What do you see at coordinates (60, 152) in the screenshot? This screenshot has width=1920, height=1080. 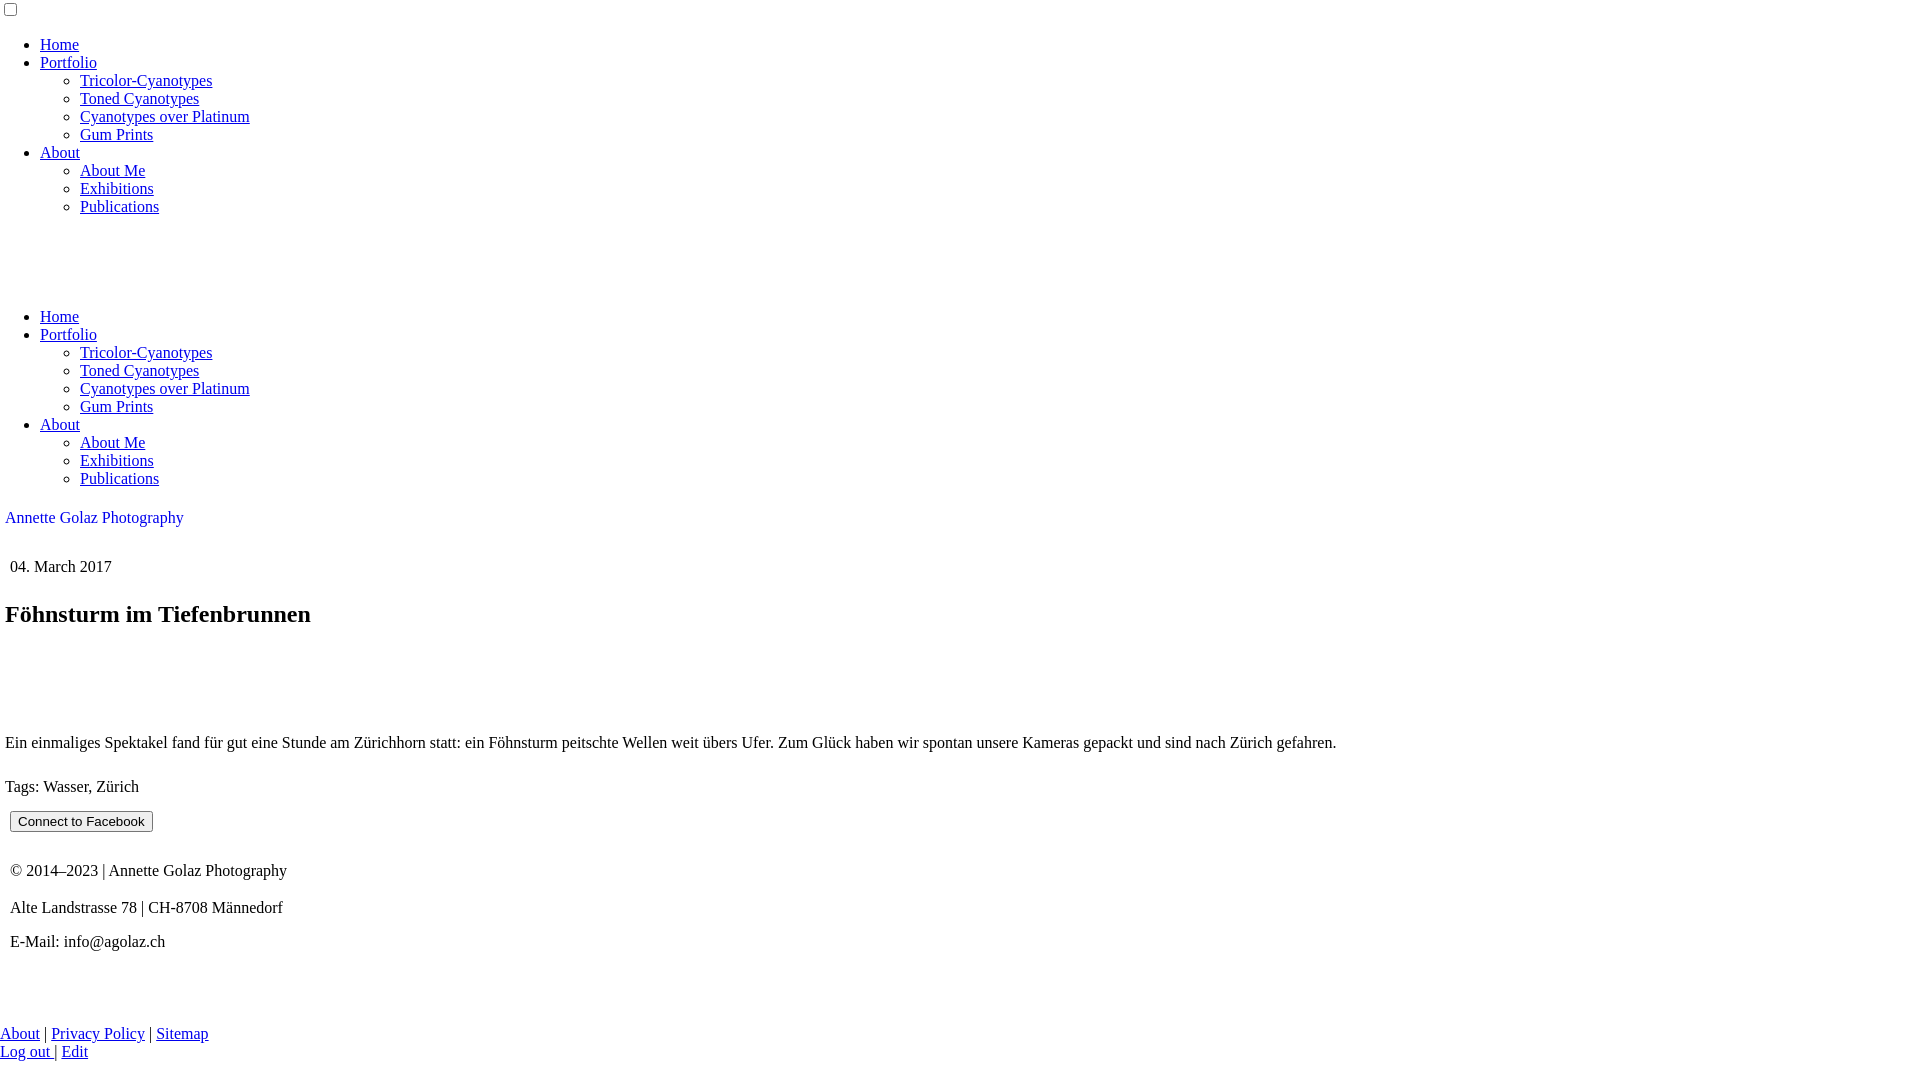 I see `About` at bounding box center [60, 152].